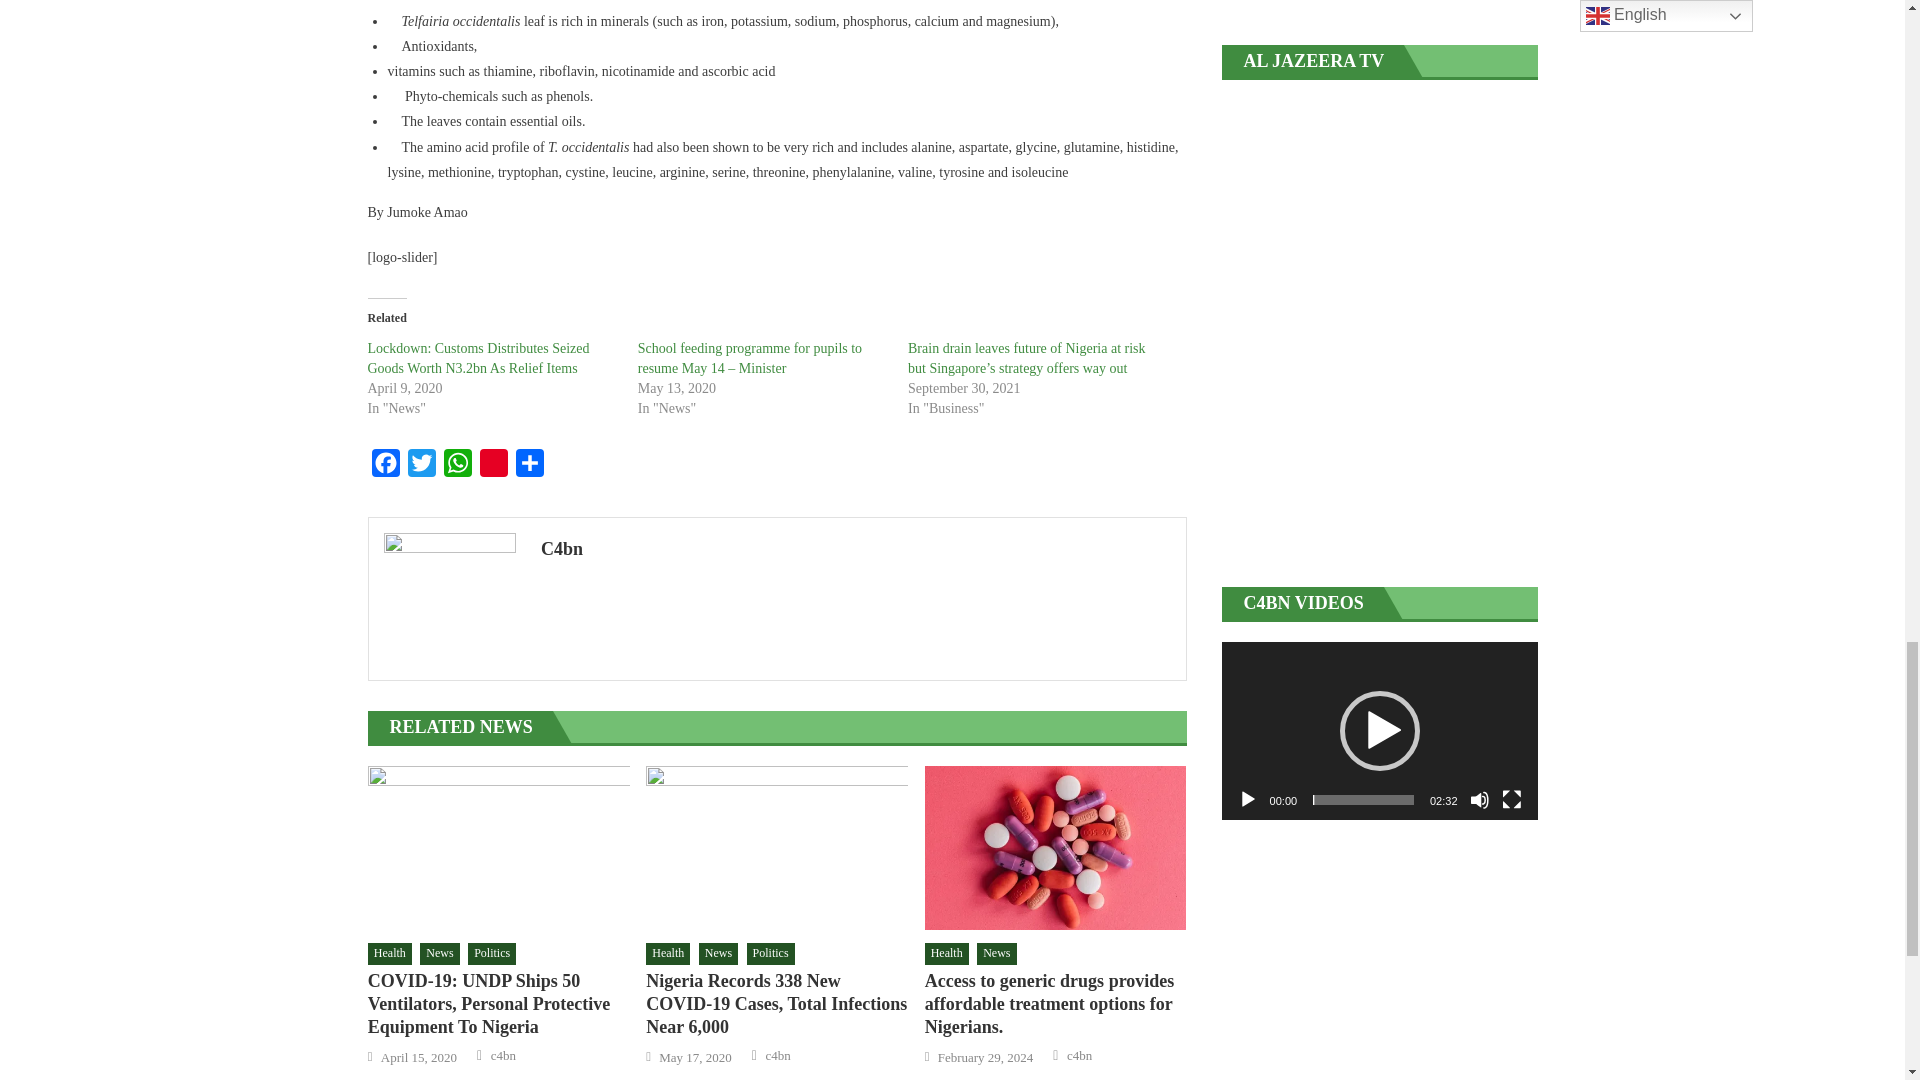 This screenshot has width=1920, height=1080. I want to click on Twitter, so click(421, 468).